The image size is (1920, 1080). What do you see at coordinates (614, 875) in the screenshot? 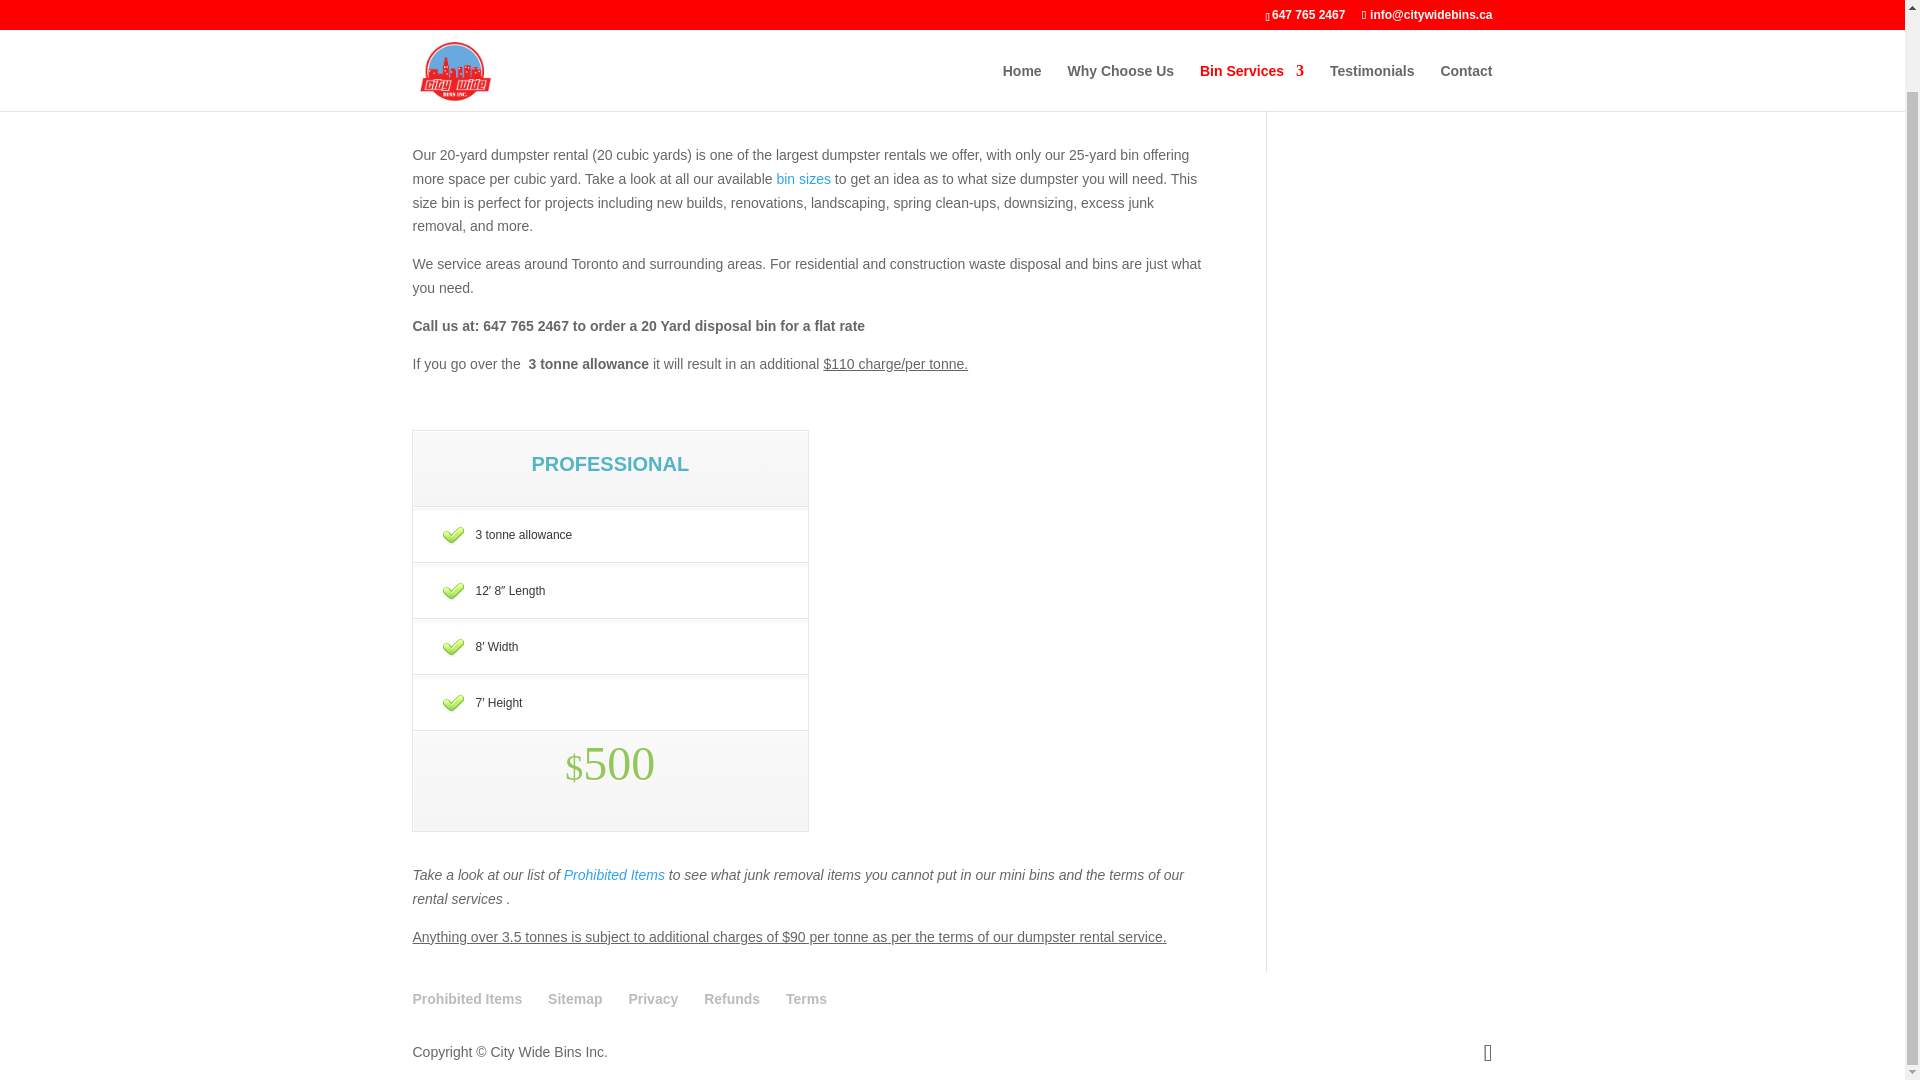
I see `Prohibited Items` at bounding box center [614, 875].